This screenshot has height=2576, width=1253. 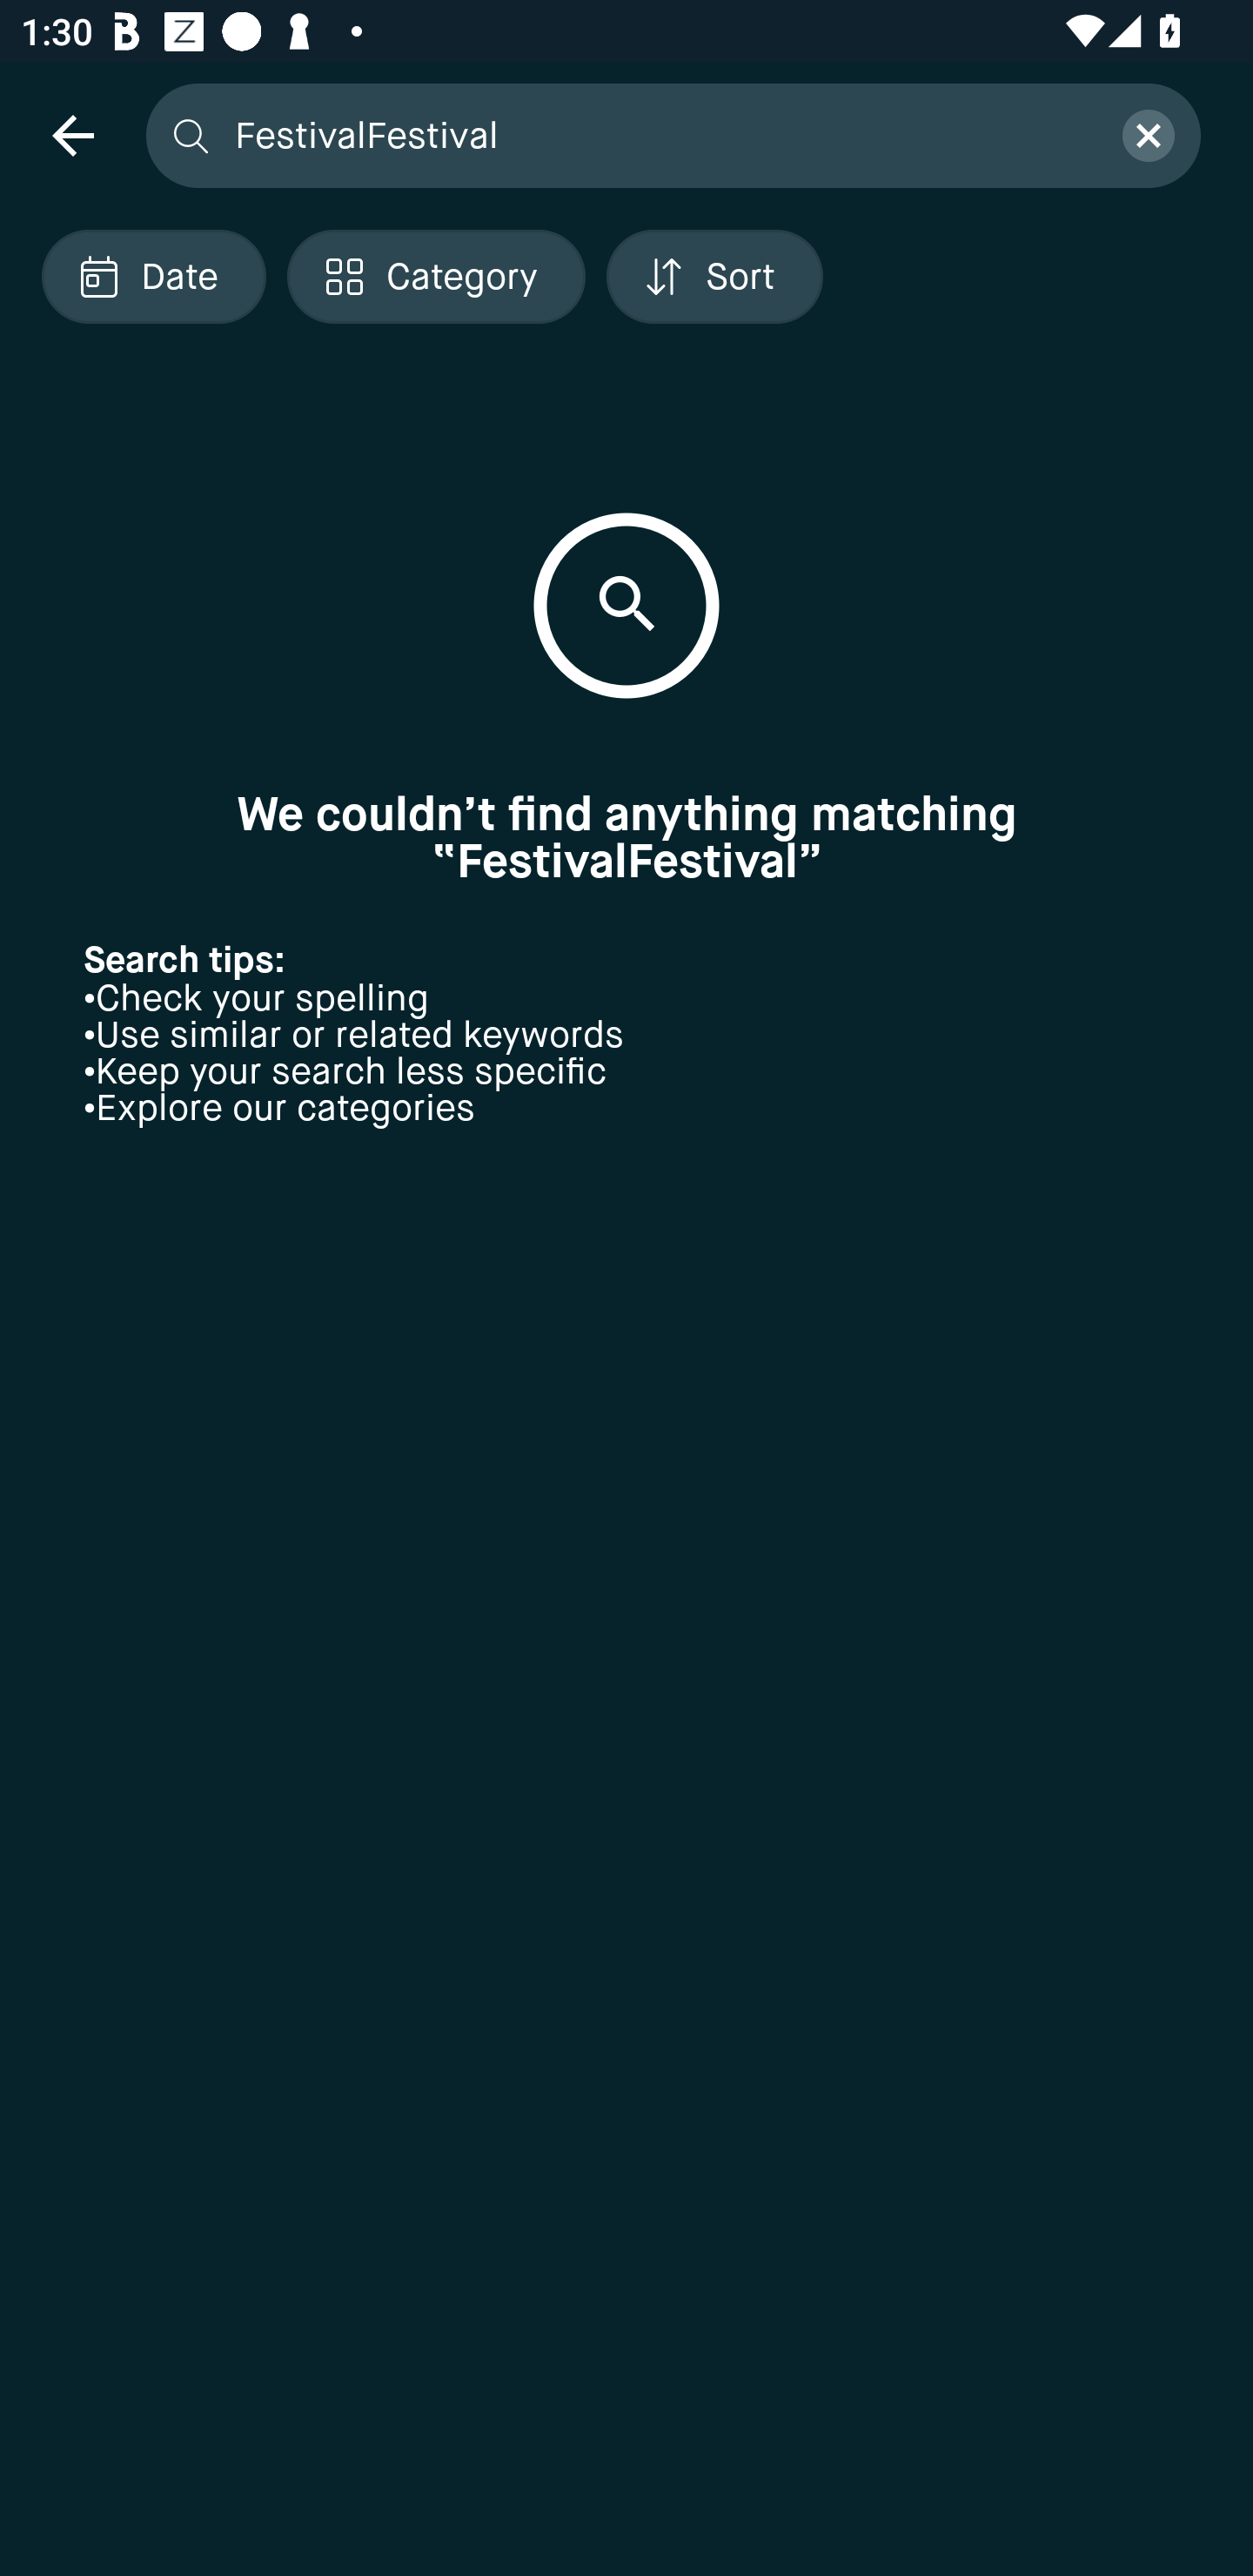 What do you see at coordinates (153, 277) in the screenshot?
I see `Localized description Date` at bounding box center [153, 277].